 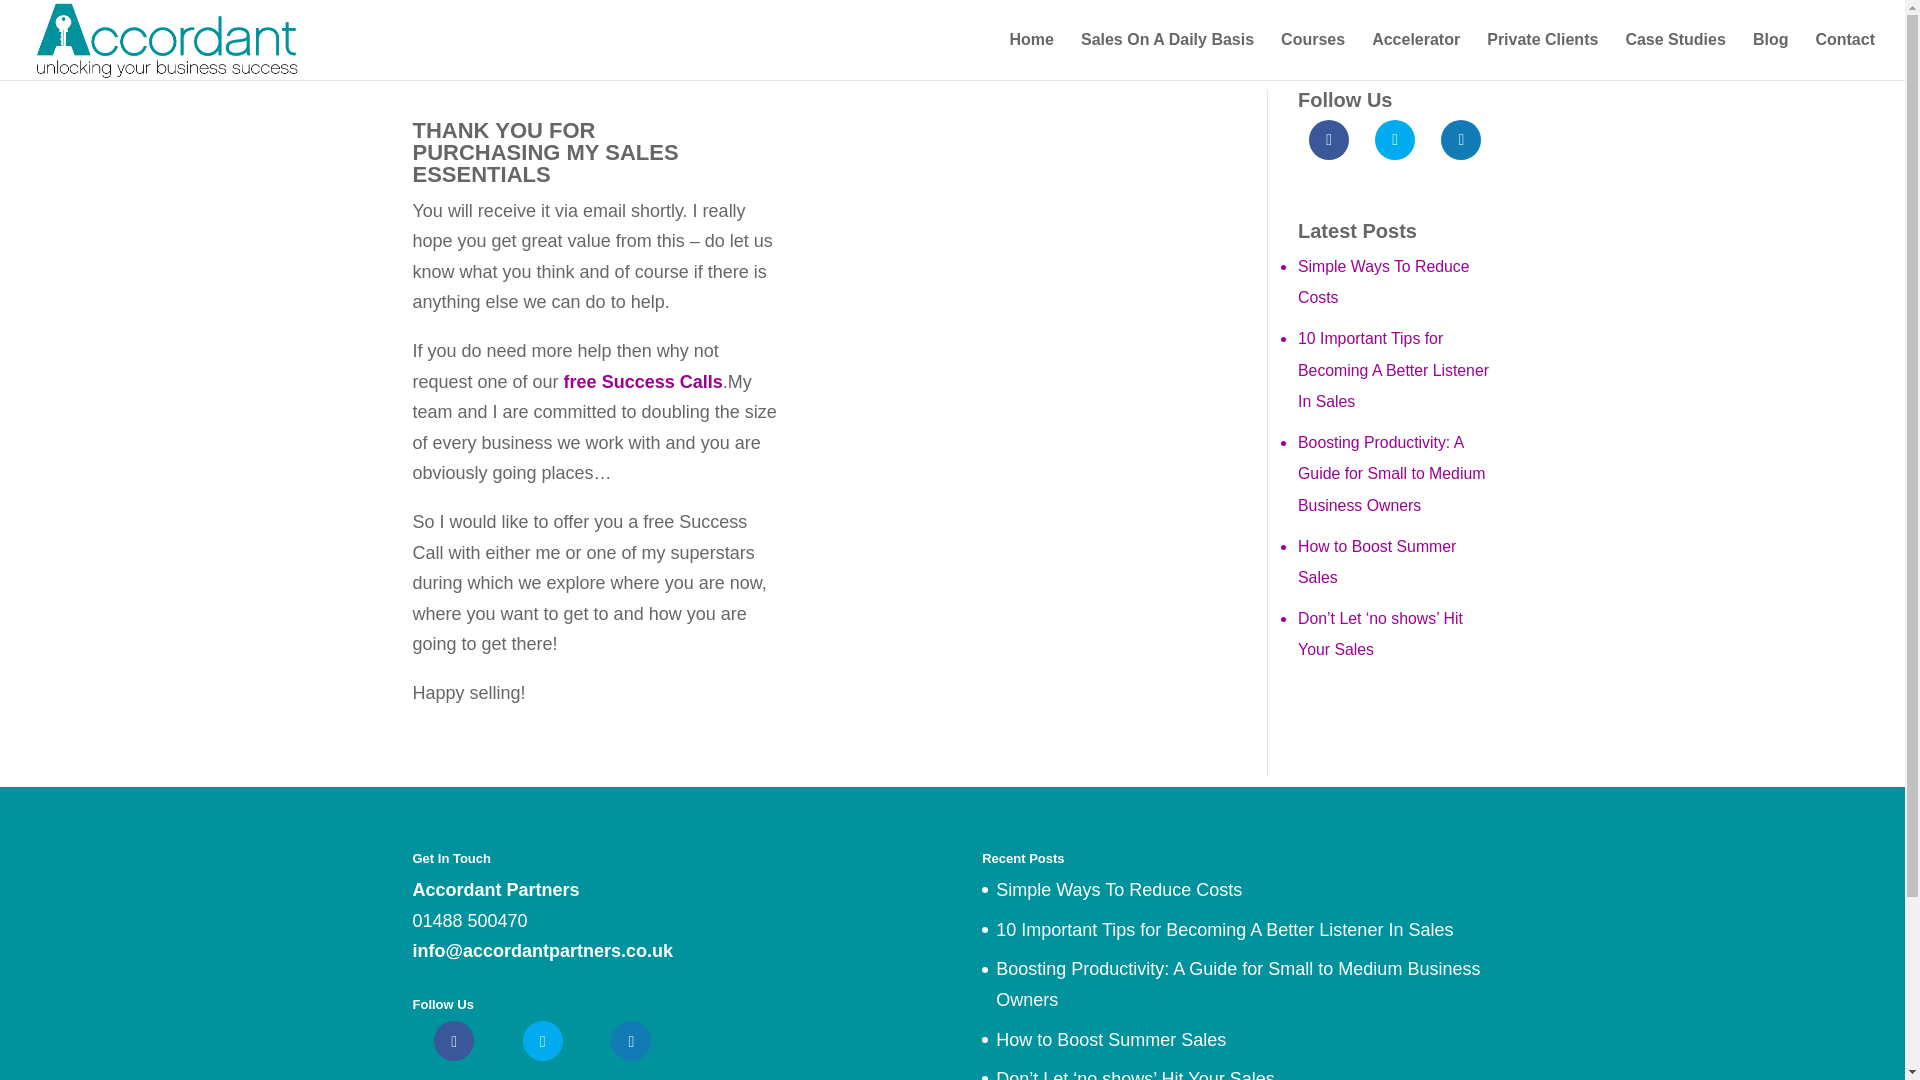 What do you see at coordinates (1030, 56) in the screenshot?
I see `Home` at bounding box center [1030, 56].